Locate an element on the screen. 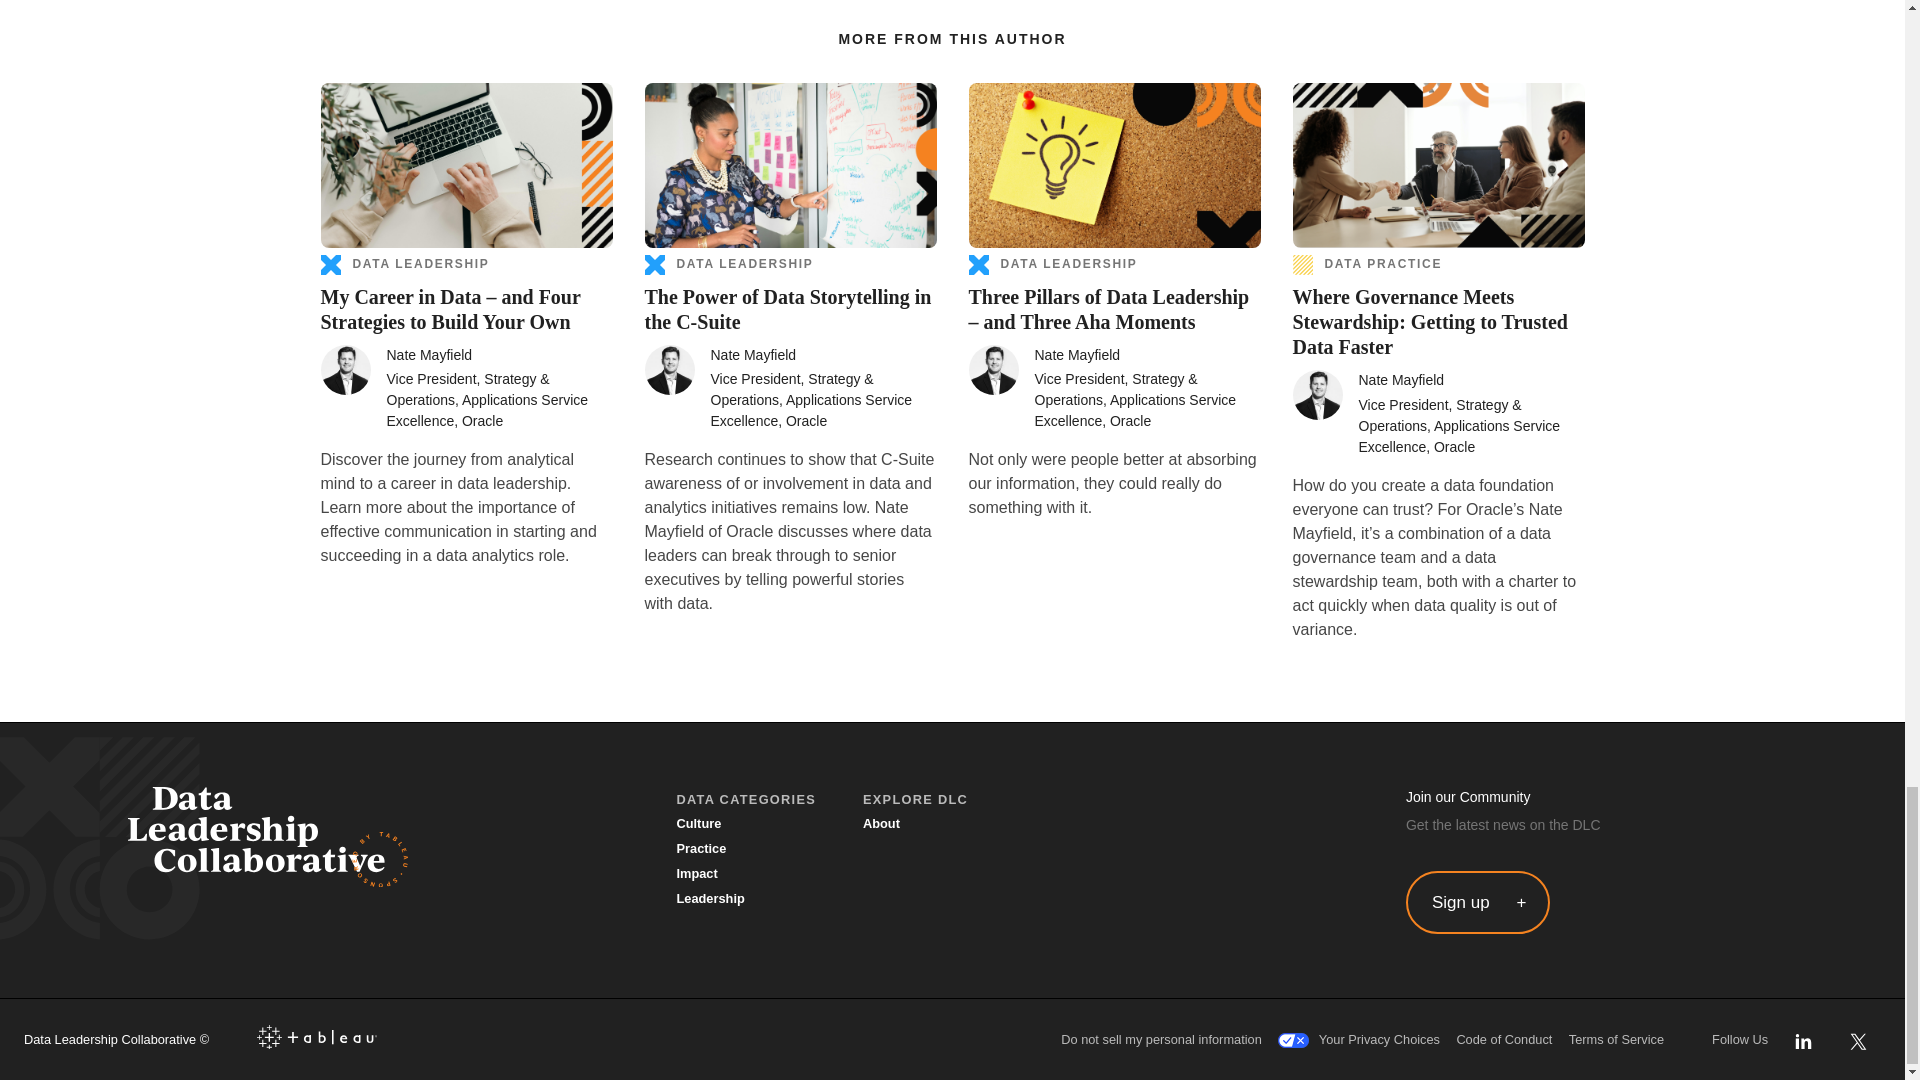 The image size is (1920, 1080). Culture is located at coordinates (698, 824).